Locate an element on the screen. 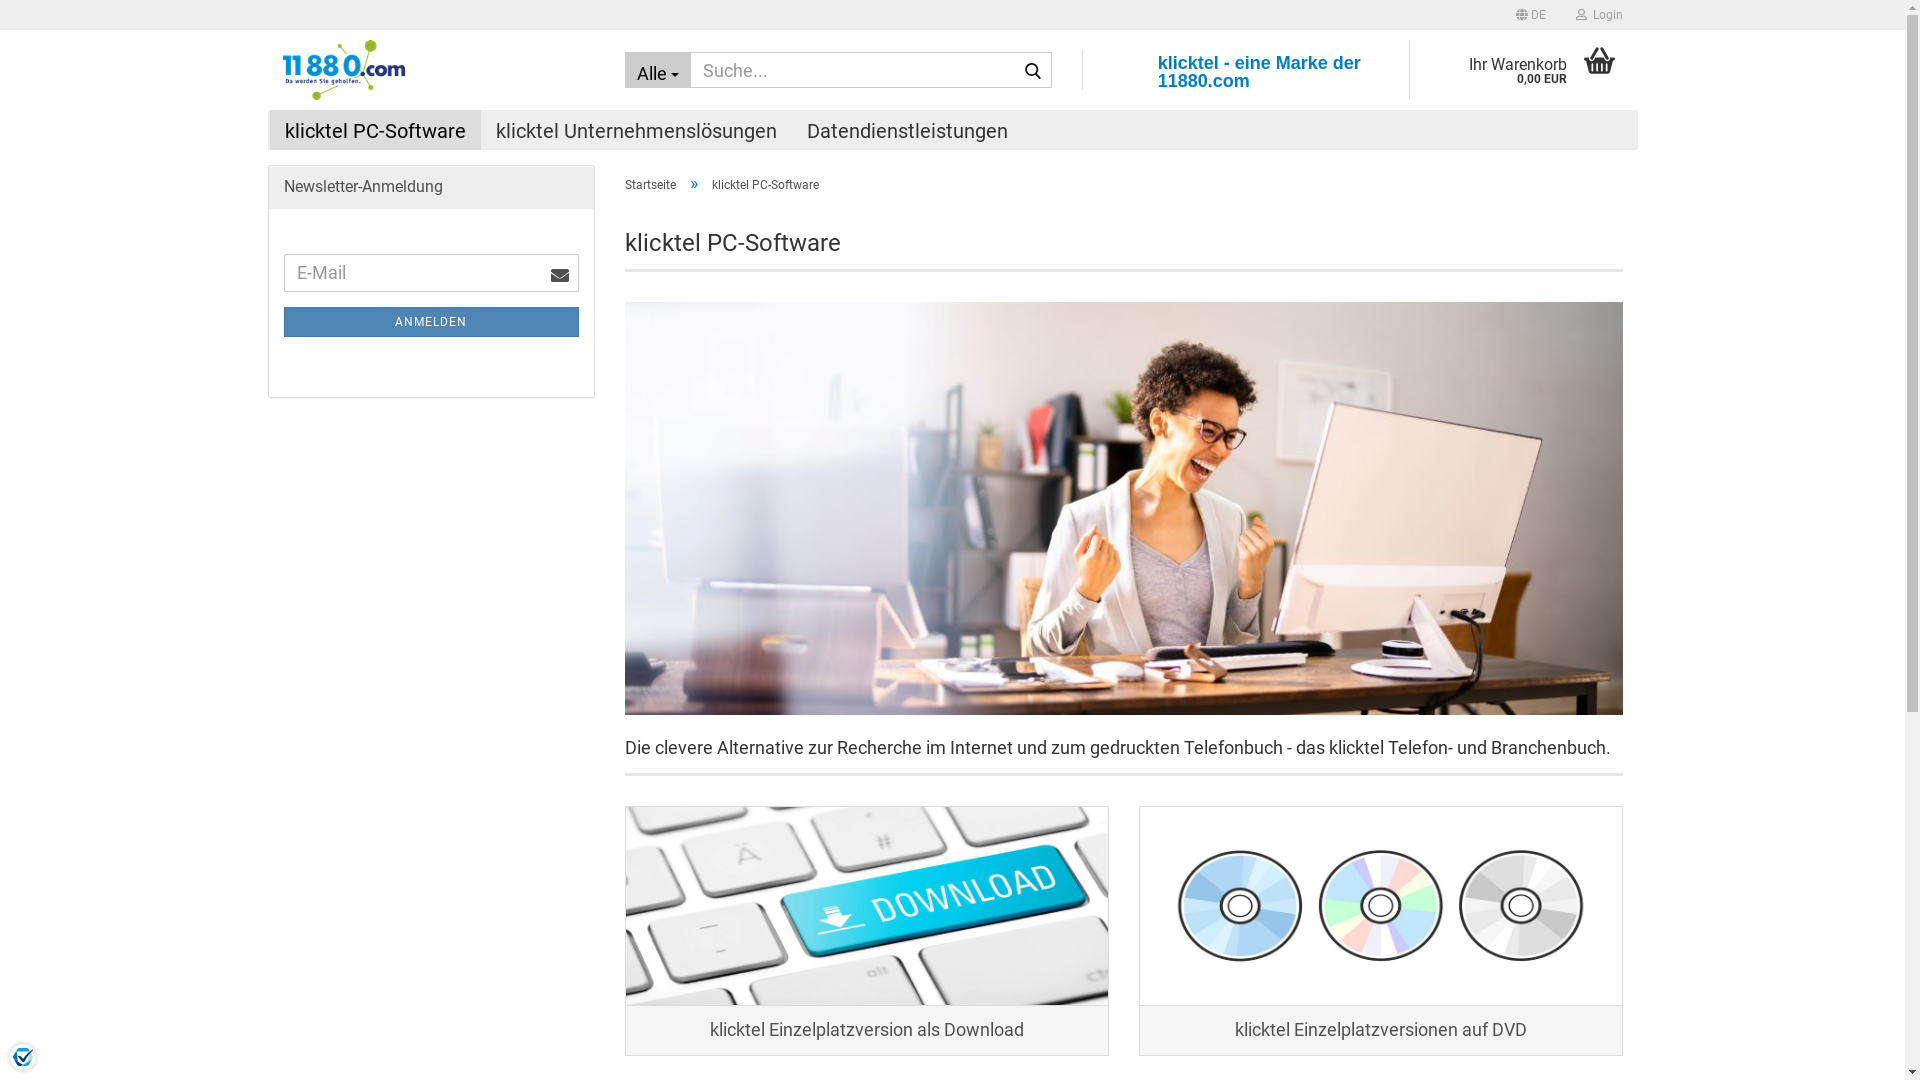   Login is located at coordinates (1598, 15).